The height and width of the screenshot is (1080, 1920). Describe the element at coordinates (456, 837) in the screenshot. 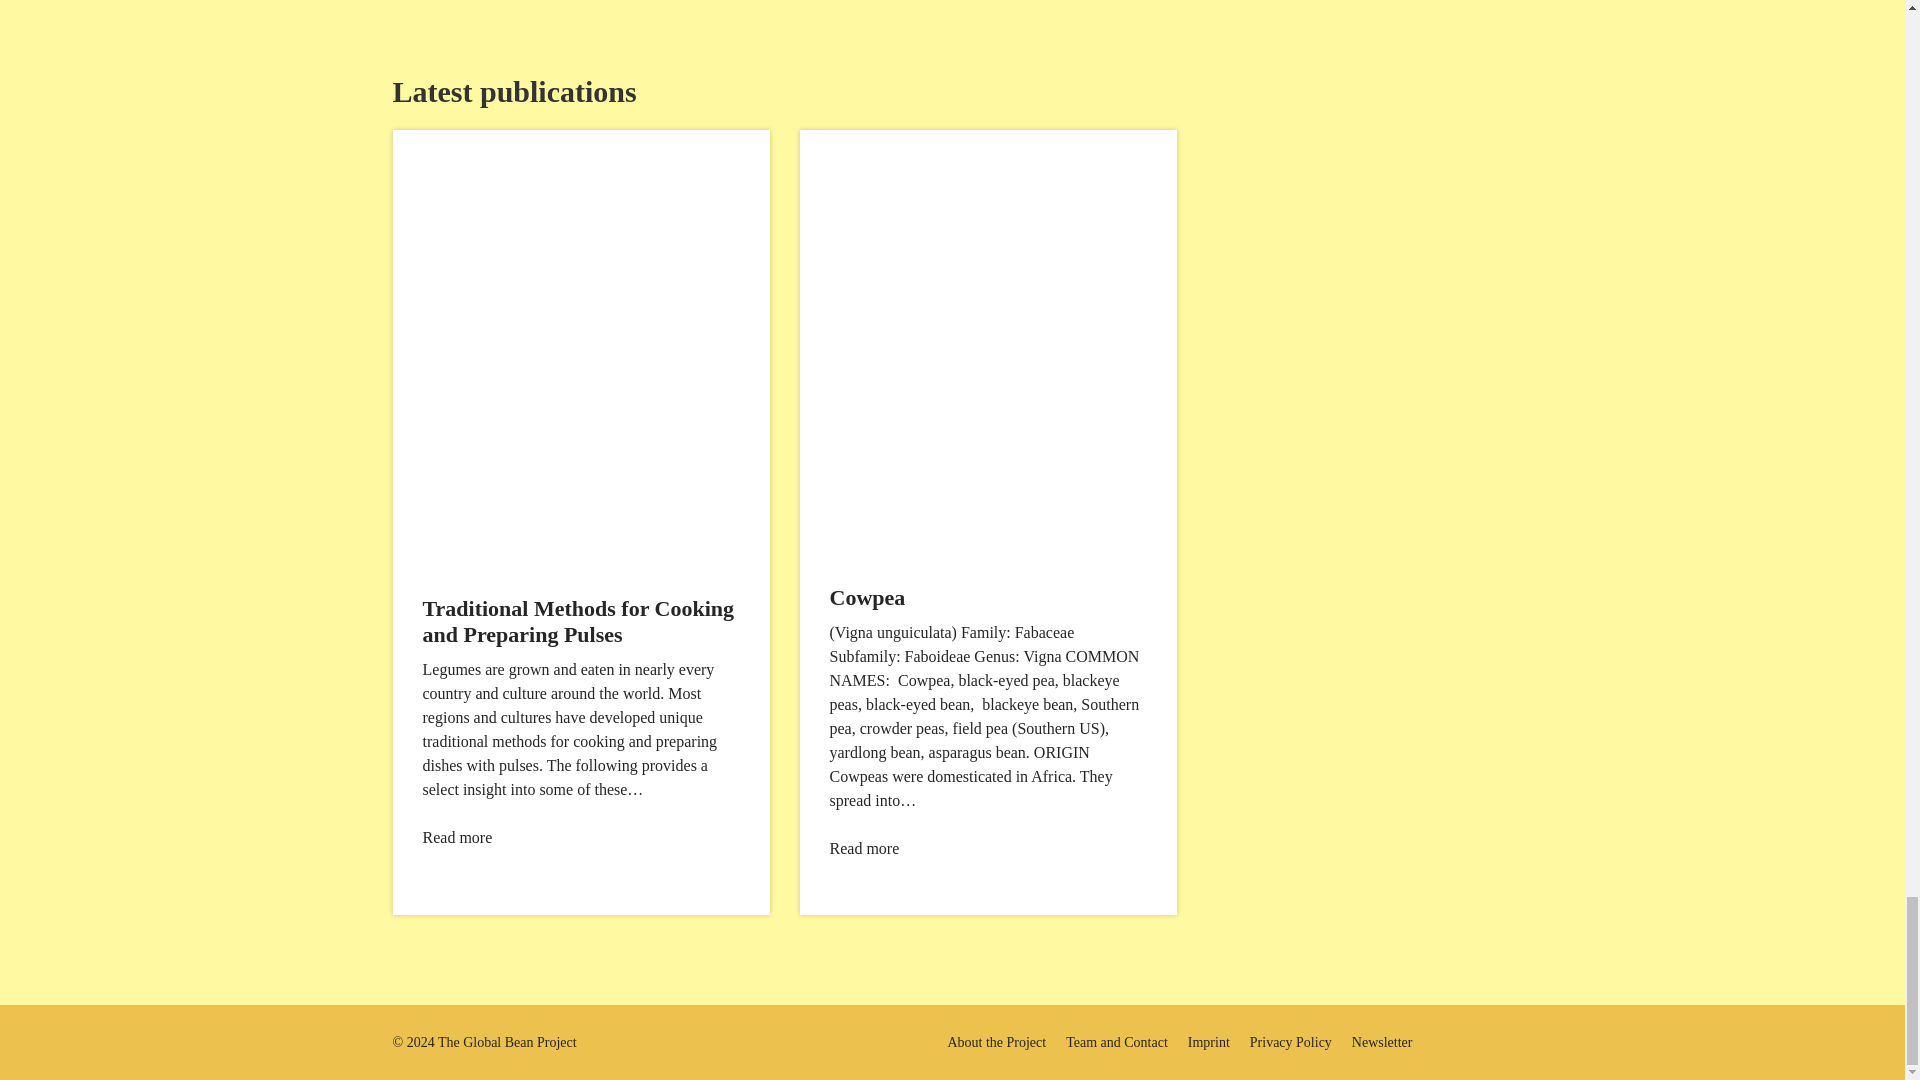

I see `Read more` at that location.